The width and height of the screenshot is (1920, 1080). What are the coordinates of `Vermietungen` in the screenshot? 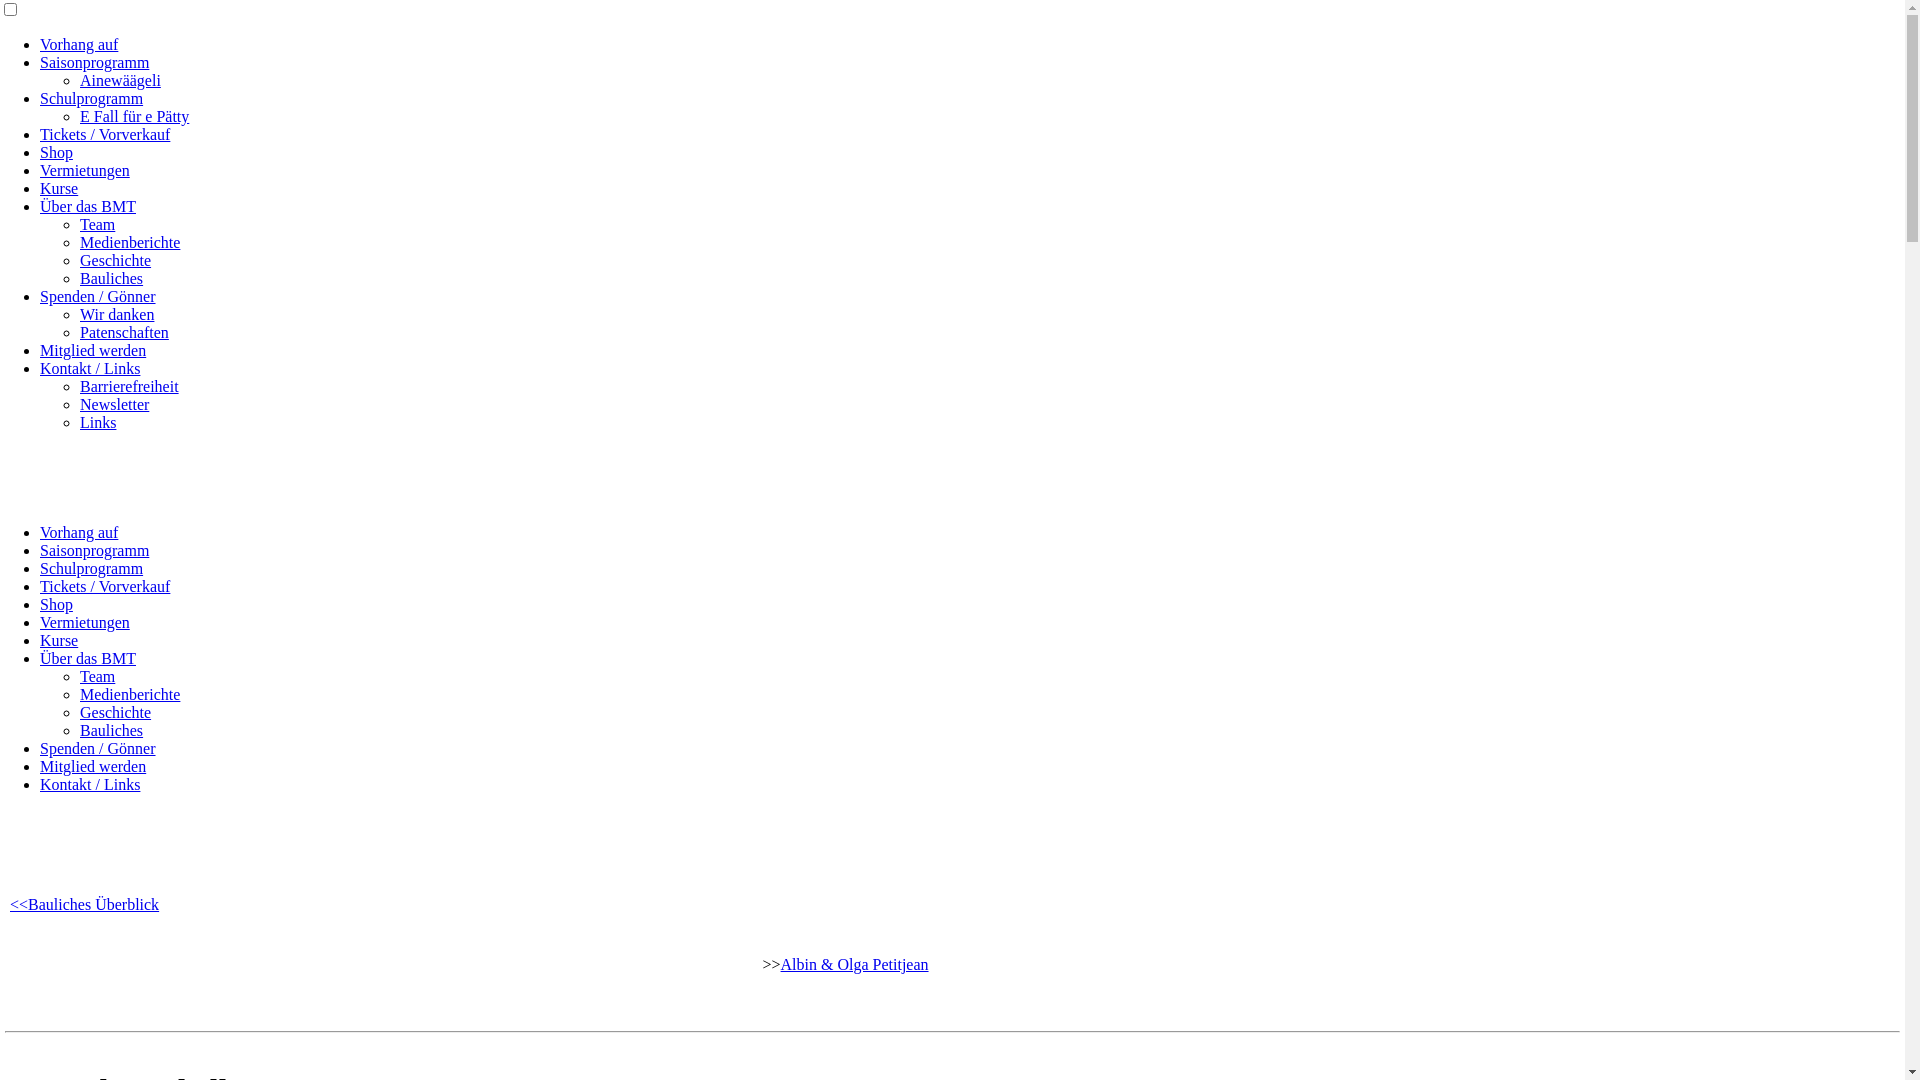 It's located at (85, 170).